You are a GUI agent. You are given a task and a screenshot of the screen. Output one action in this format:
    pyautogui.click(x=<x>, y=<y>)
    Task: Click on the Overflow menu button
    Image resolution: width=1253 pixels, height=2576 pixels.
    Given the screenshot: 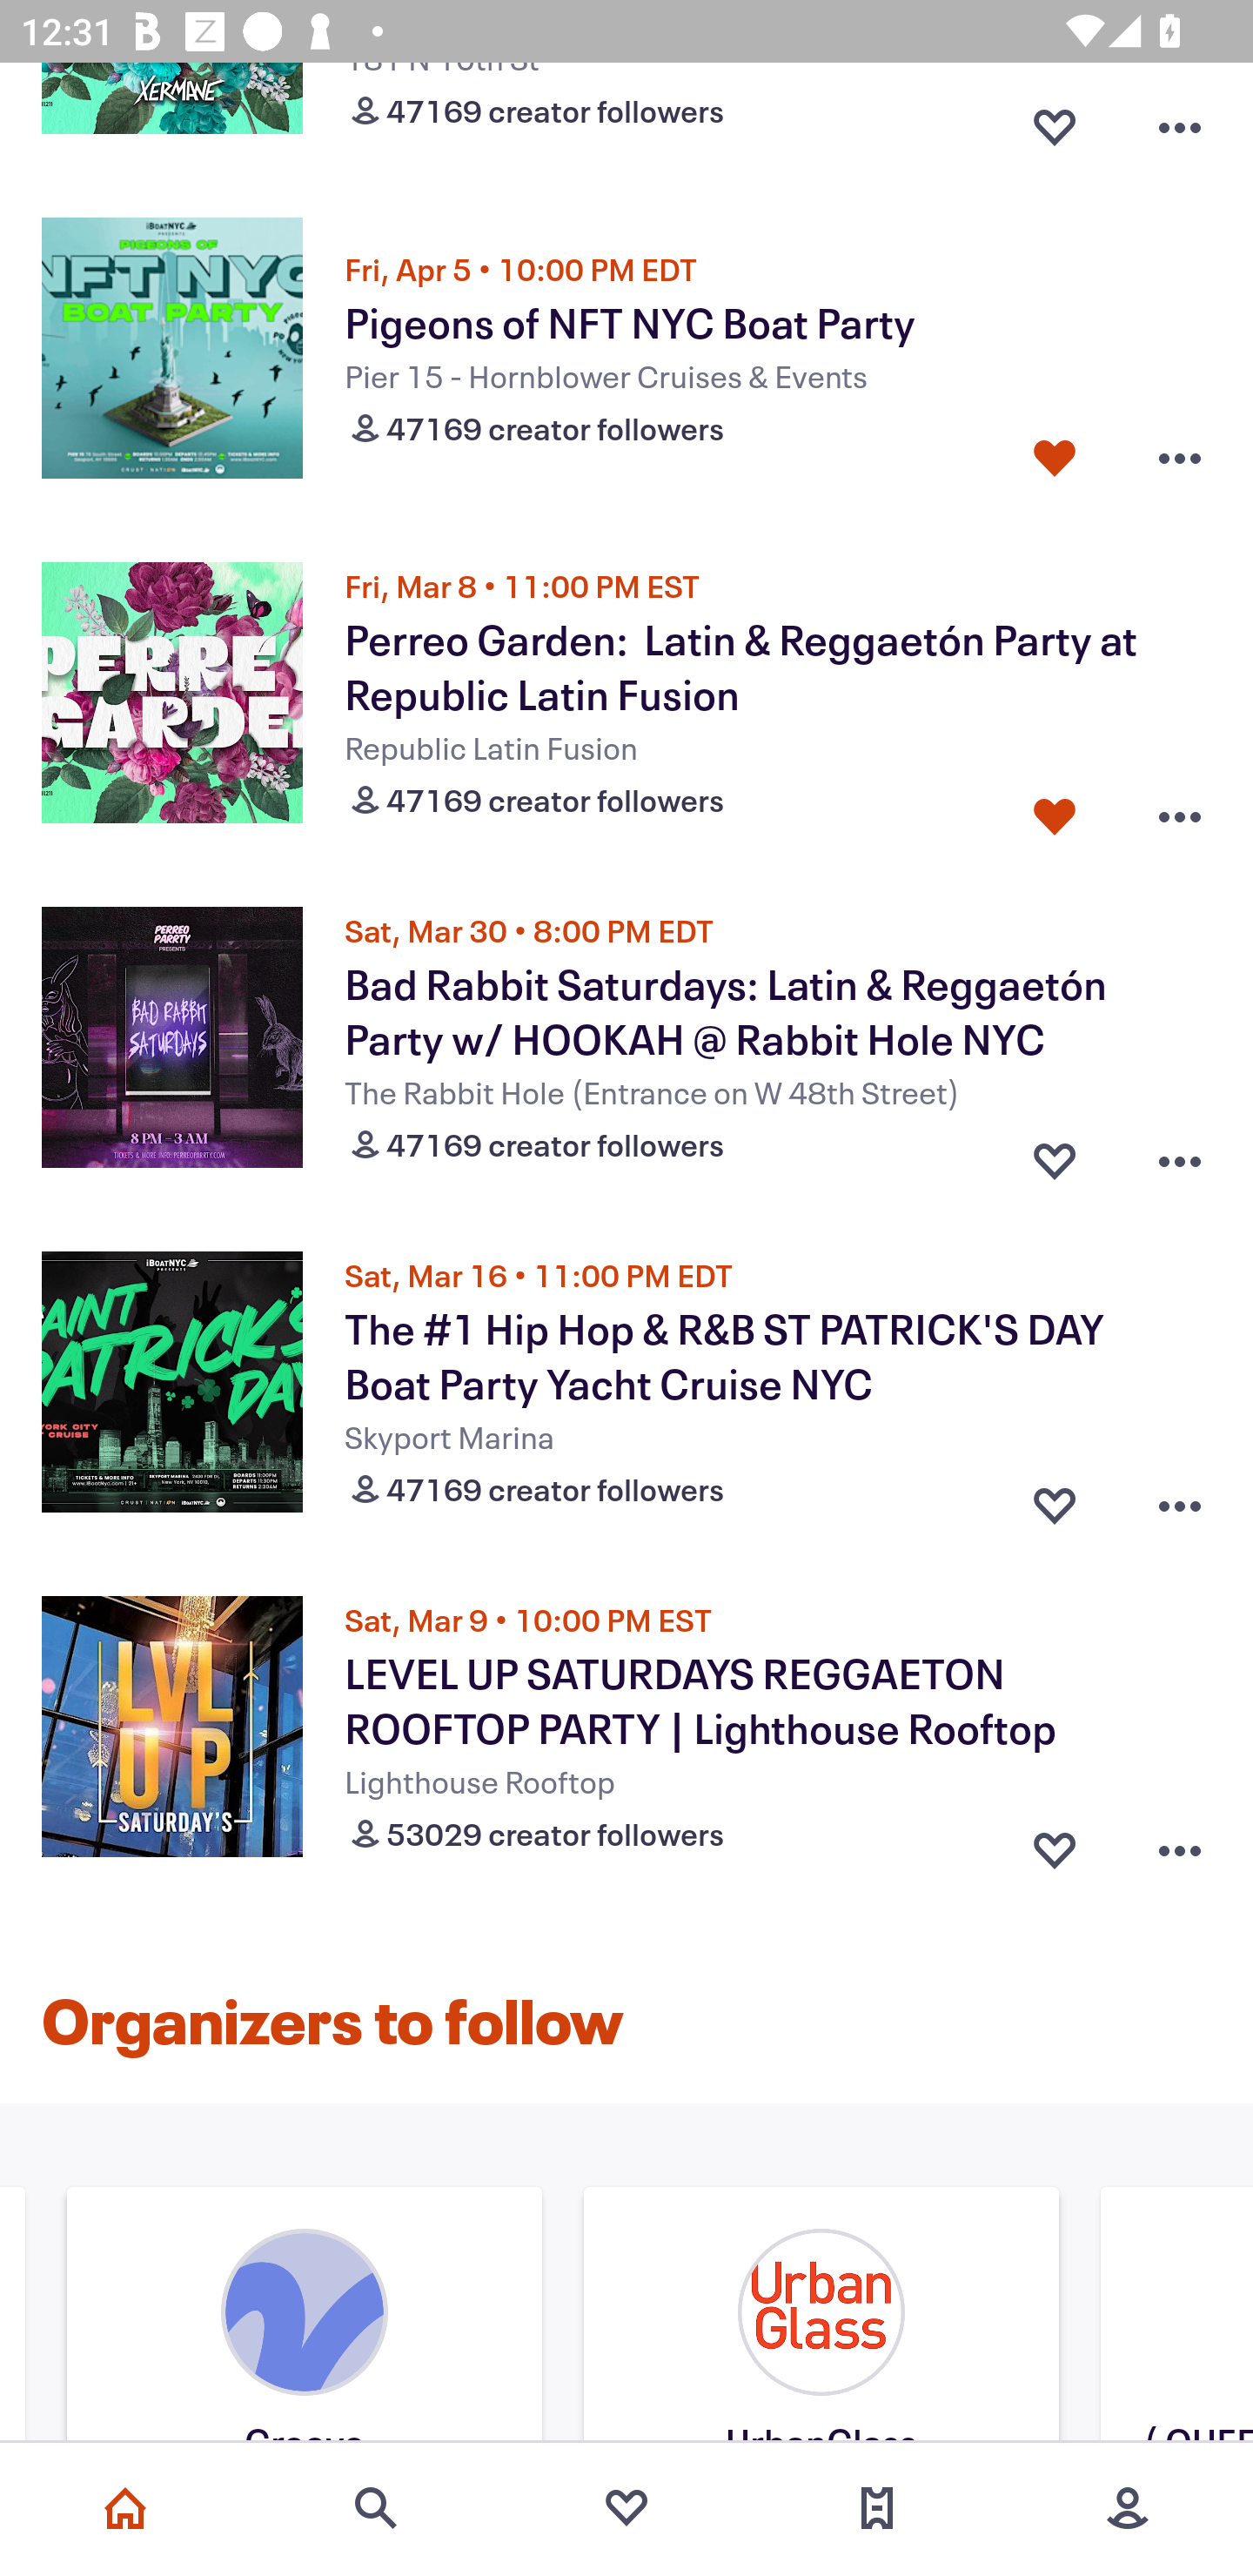 What is the action you would take?
    pyautogui.click(x=1180, y=1155)
    